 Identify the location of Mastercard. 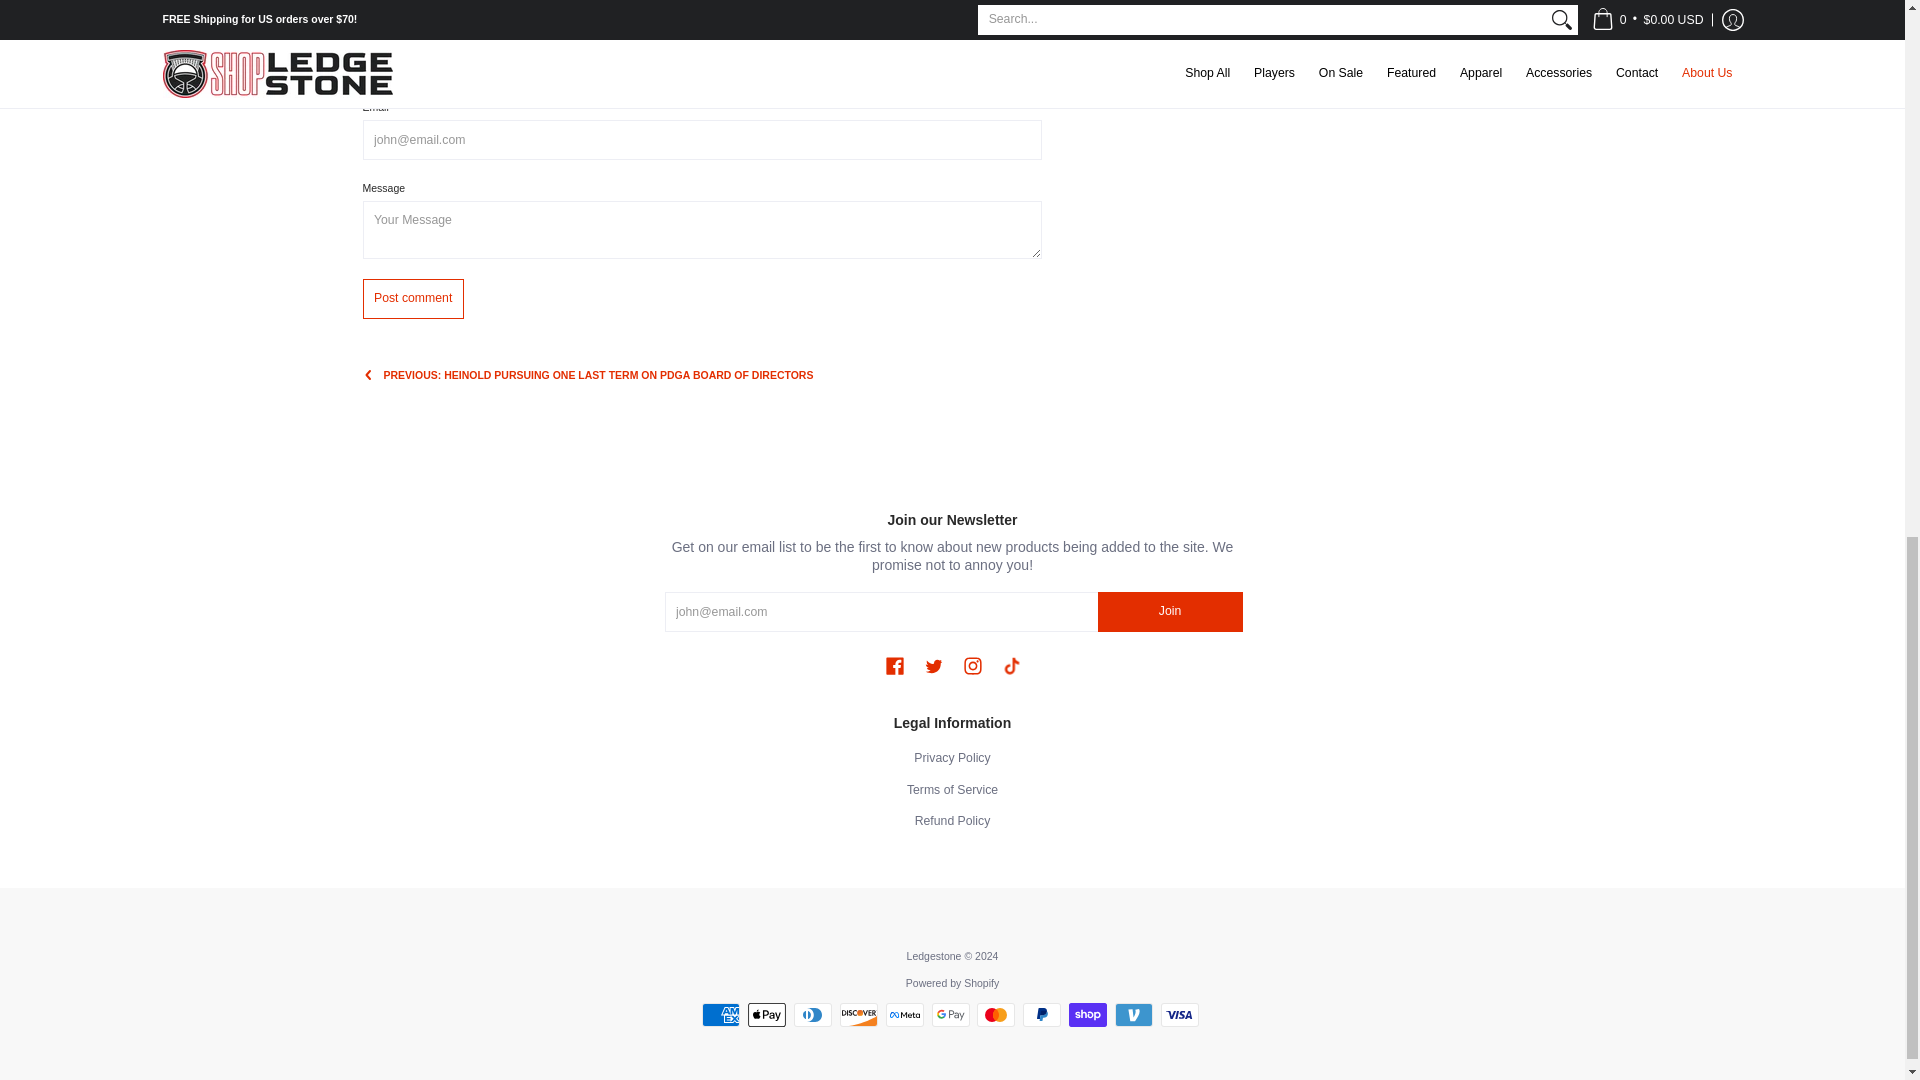
(996, 1015).